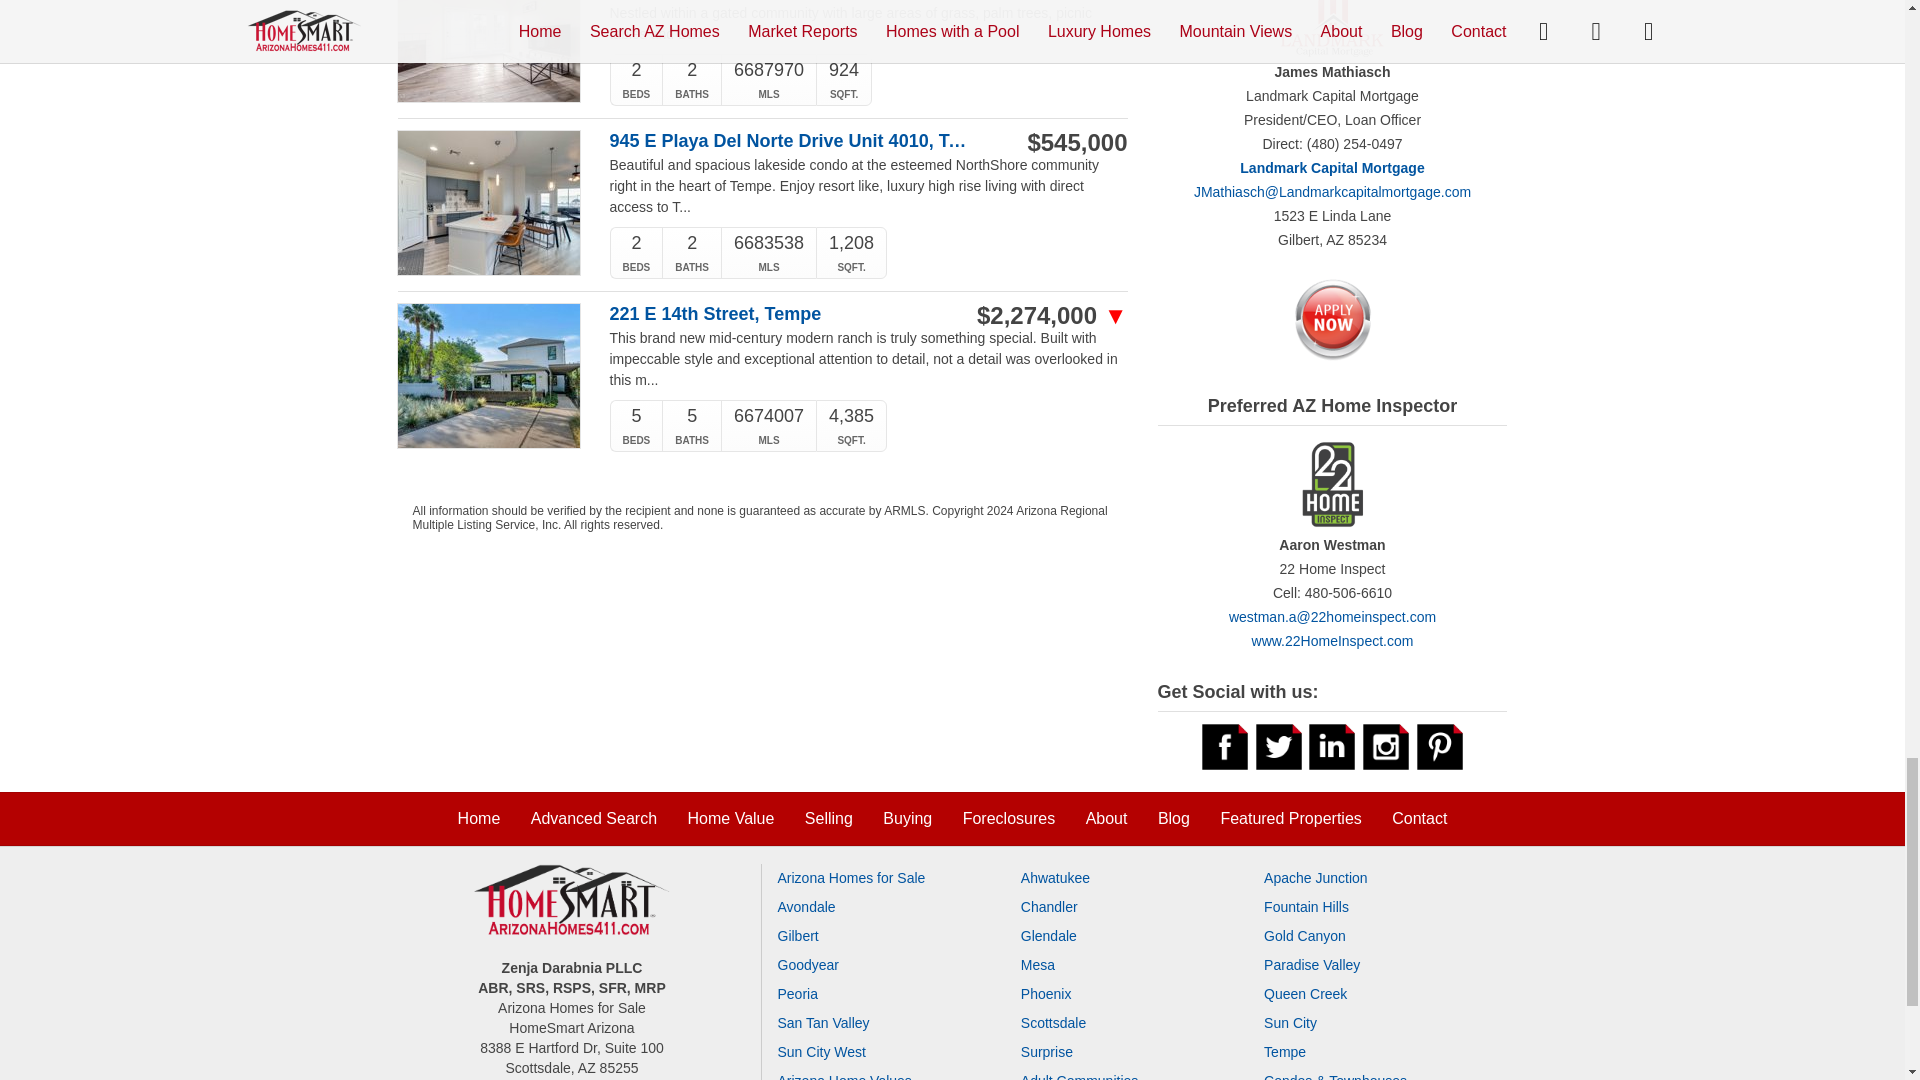  I want to click on Arizona Home Inspections, so click(1332, 640).